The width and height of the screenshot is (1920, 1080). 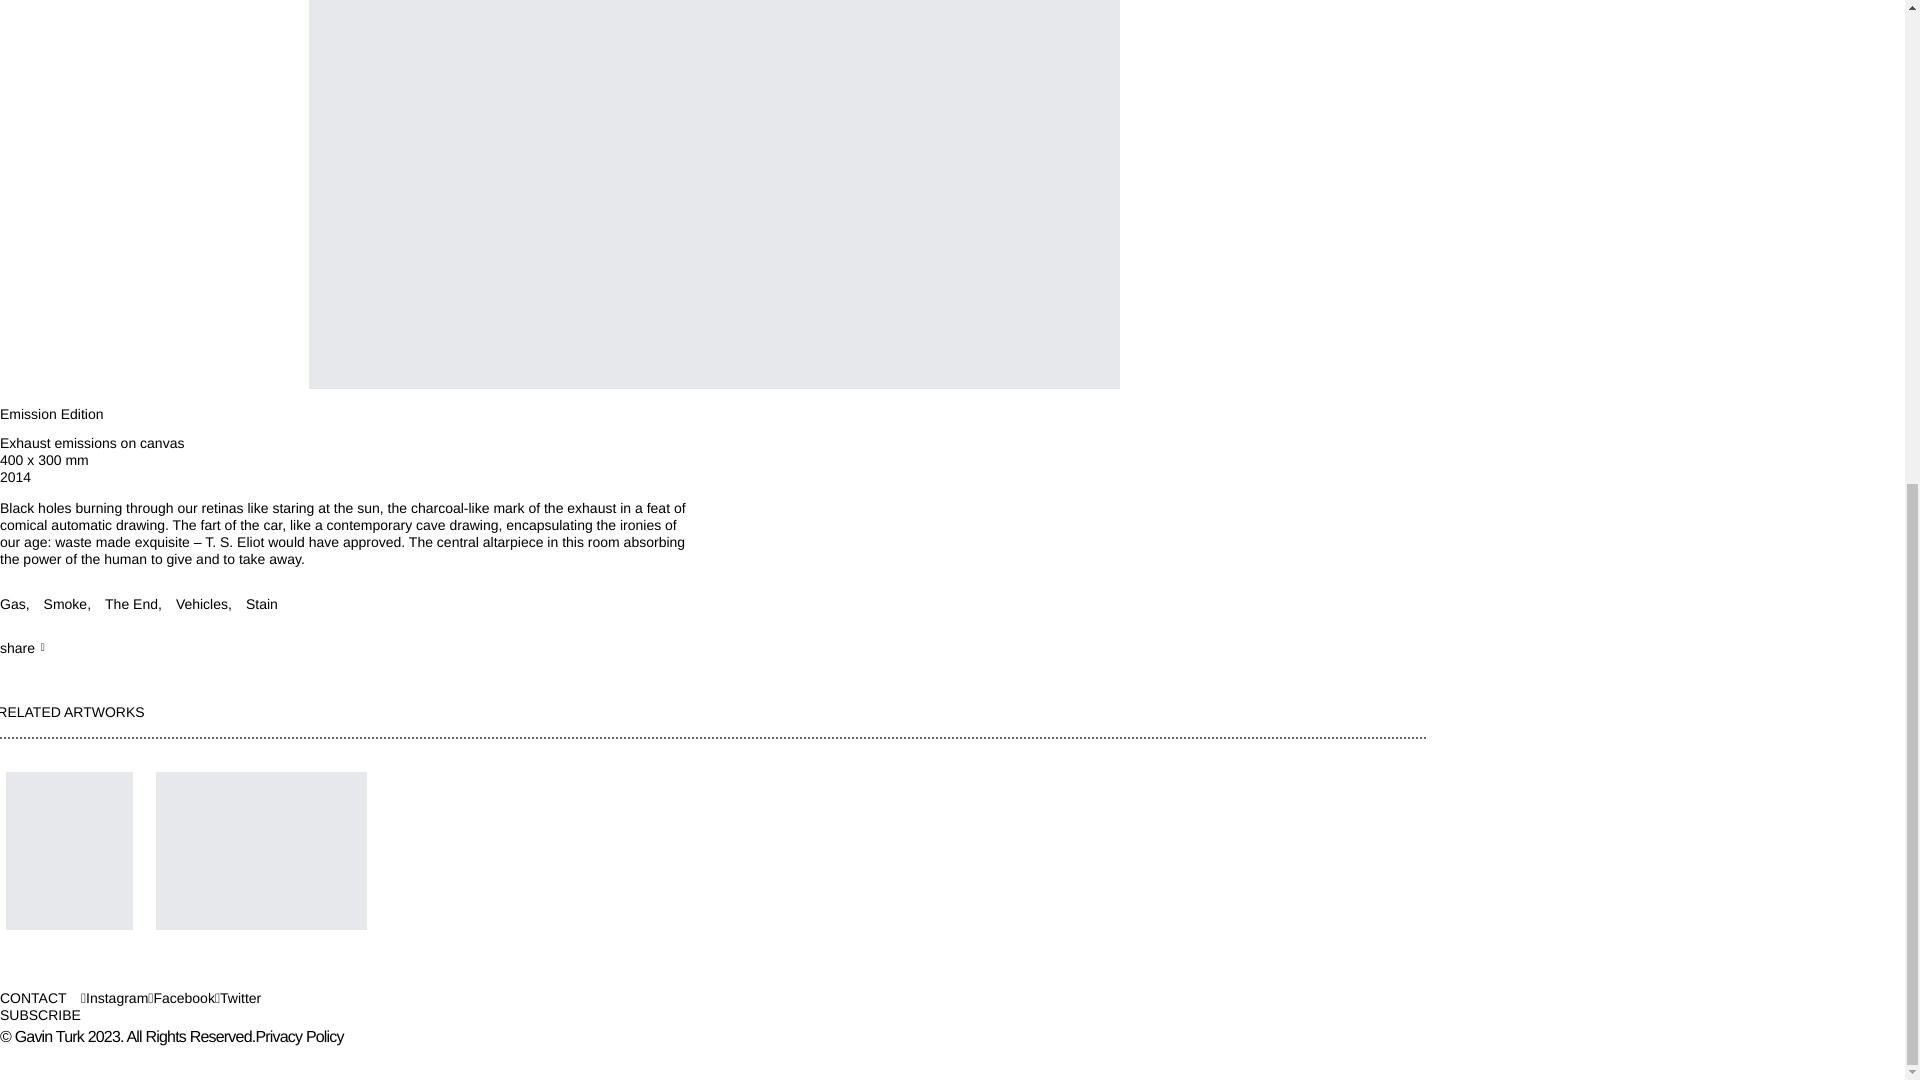 I want to click on Facebook, so click(x=181, y=998).